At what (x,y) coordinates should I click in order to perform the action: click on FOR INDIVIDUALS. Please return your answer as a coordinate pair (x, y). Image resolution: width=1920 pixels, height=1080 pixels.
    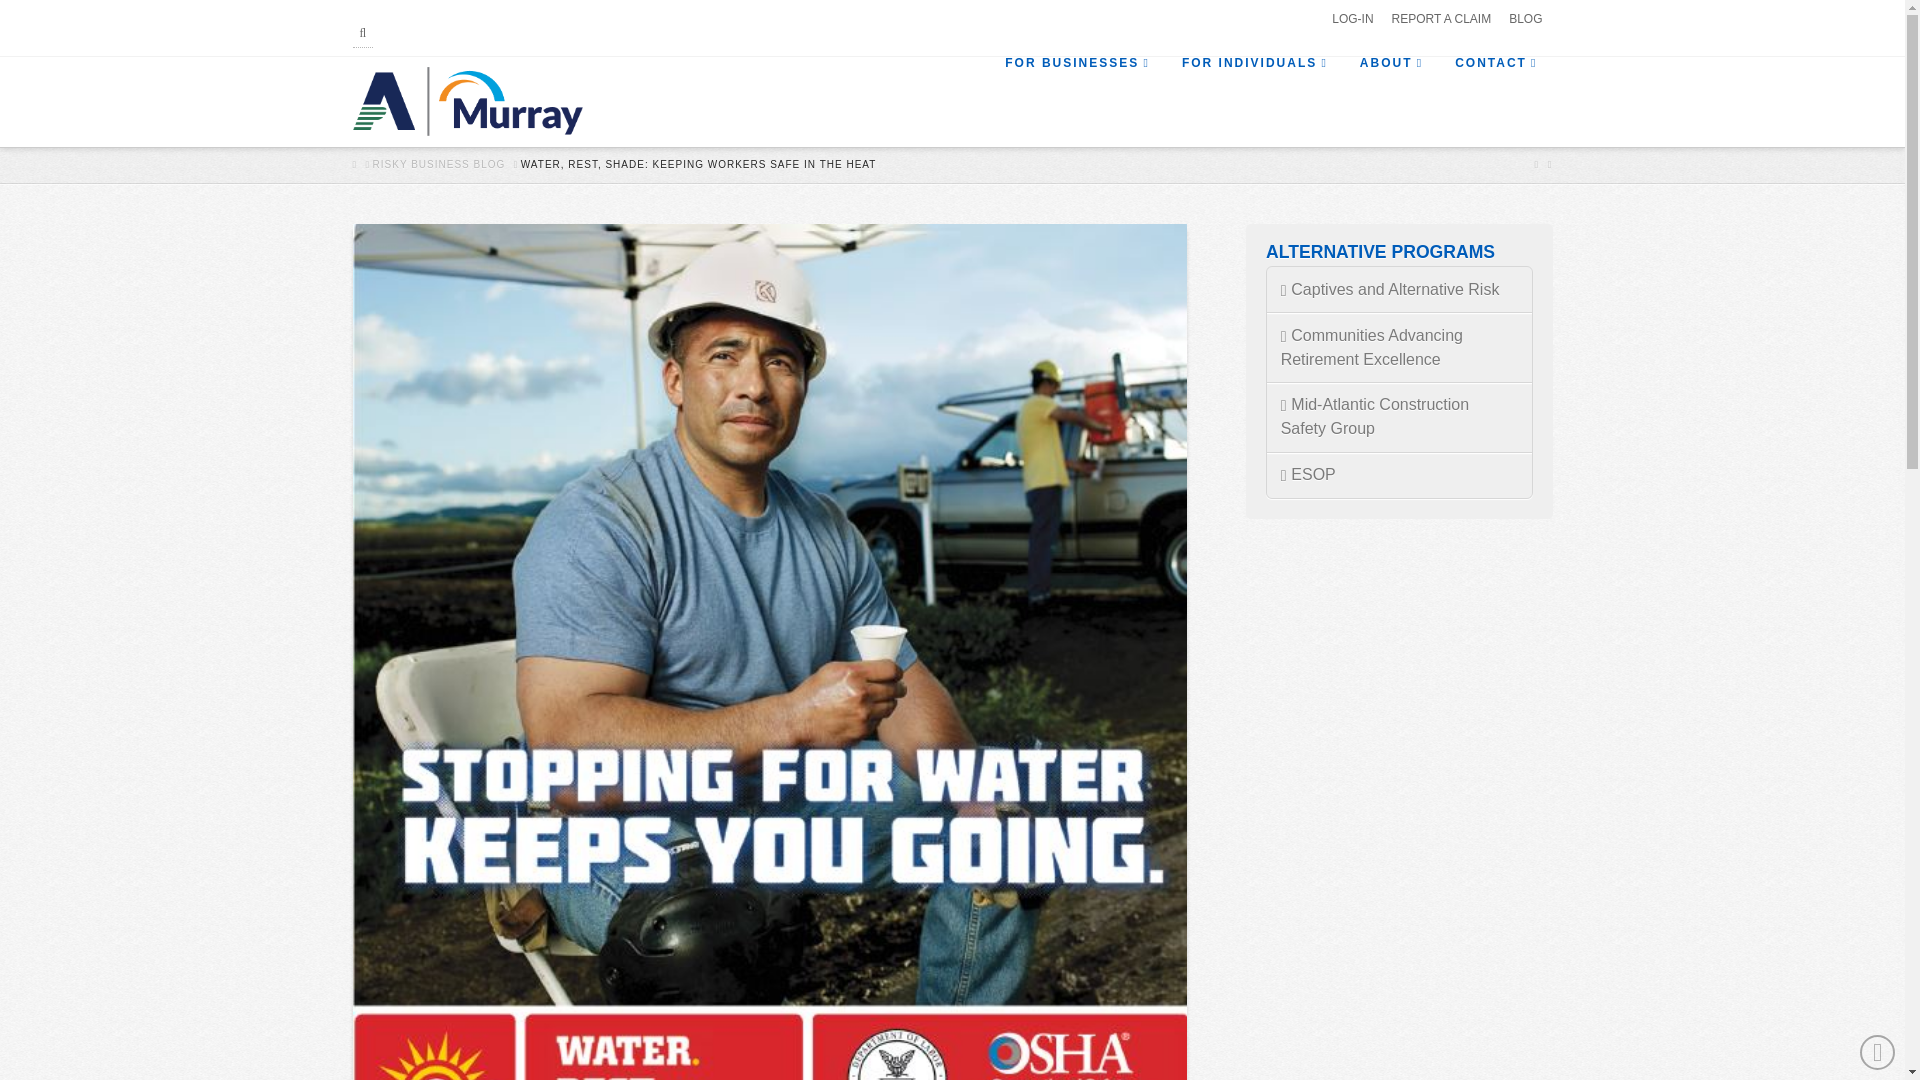
    Looking at the image, I should click on (1254, 102).